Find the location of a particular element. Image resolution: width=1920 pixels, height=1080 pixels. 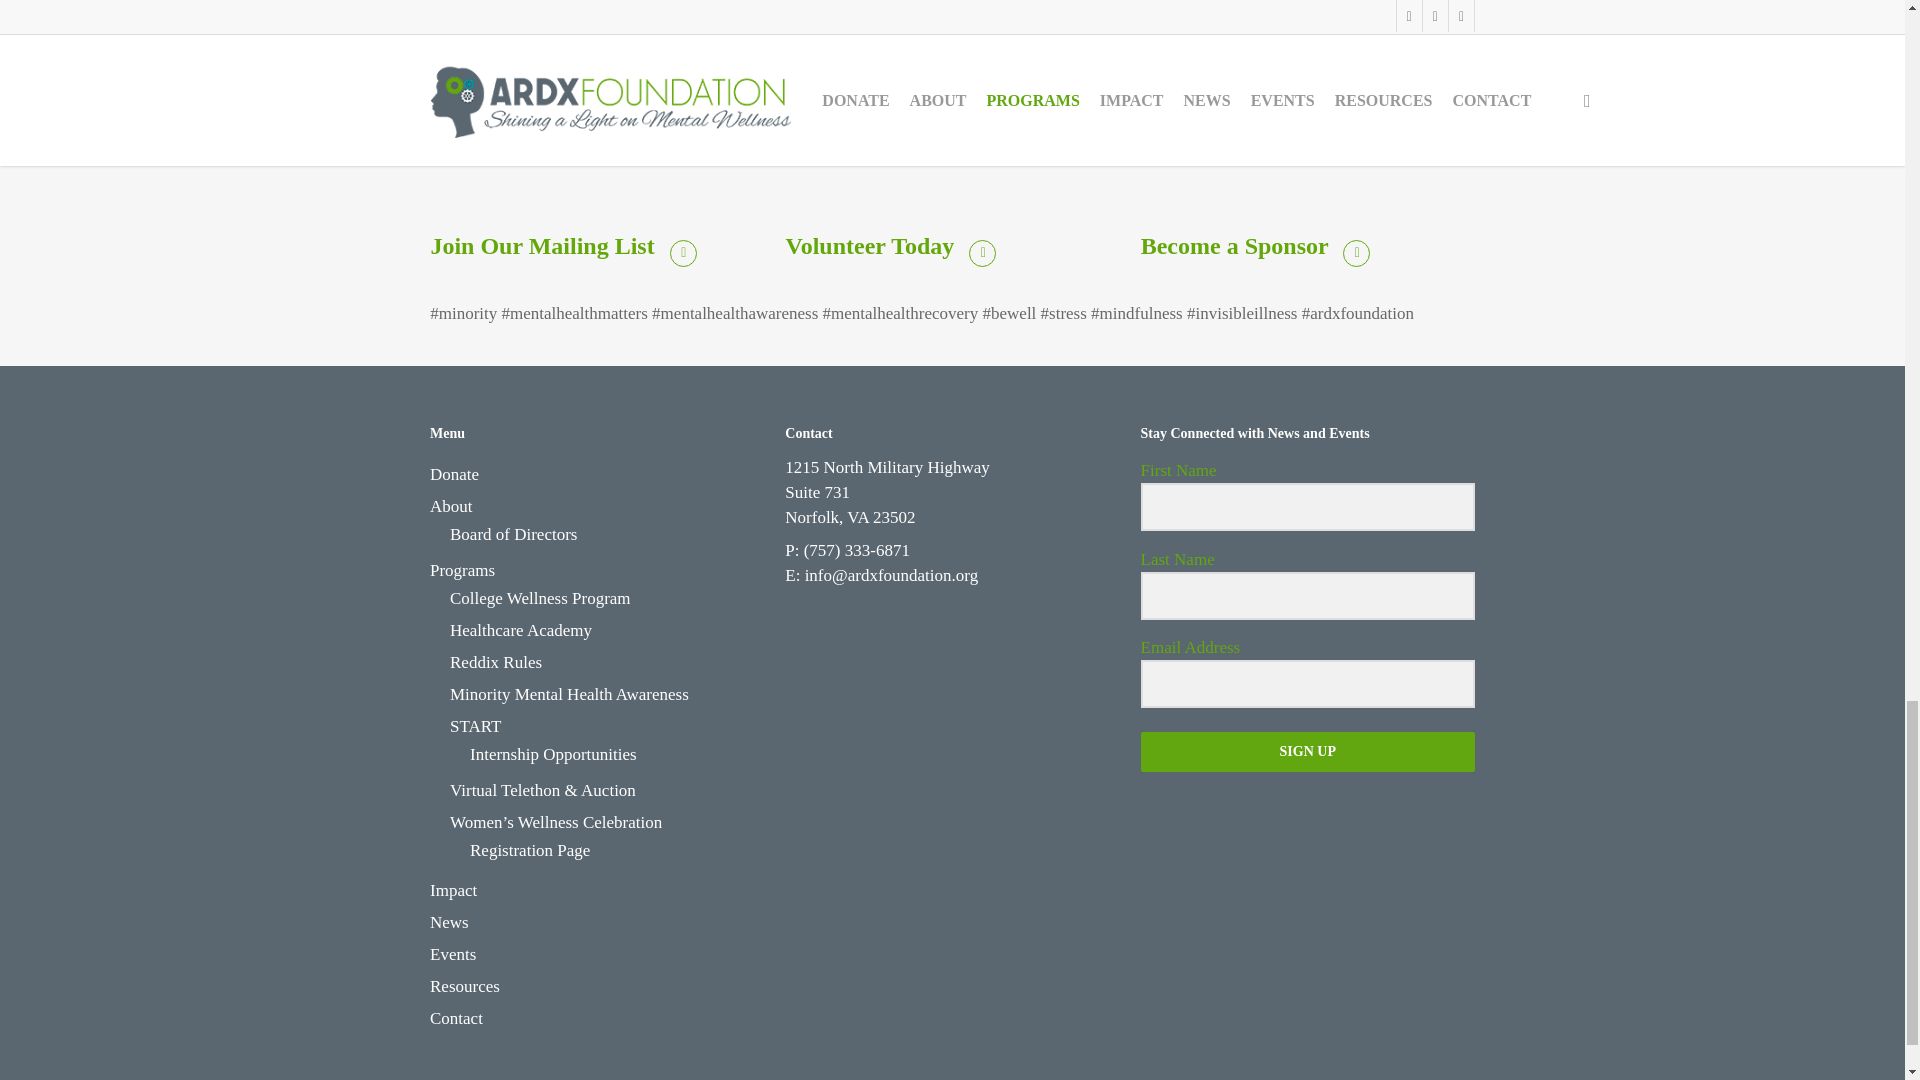

About is located at coordinates (597, 506).